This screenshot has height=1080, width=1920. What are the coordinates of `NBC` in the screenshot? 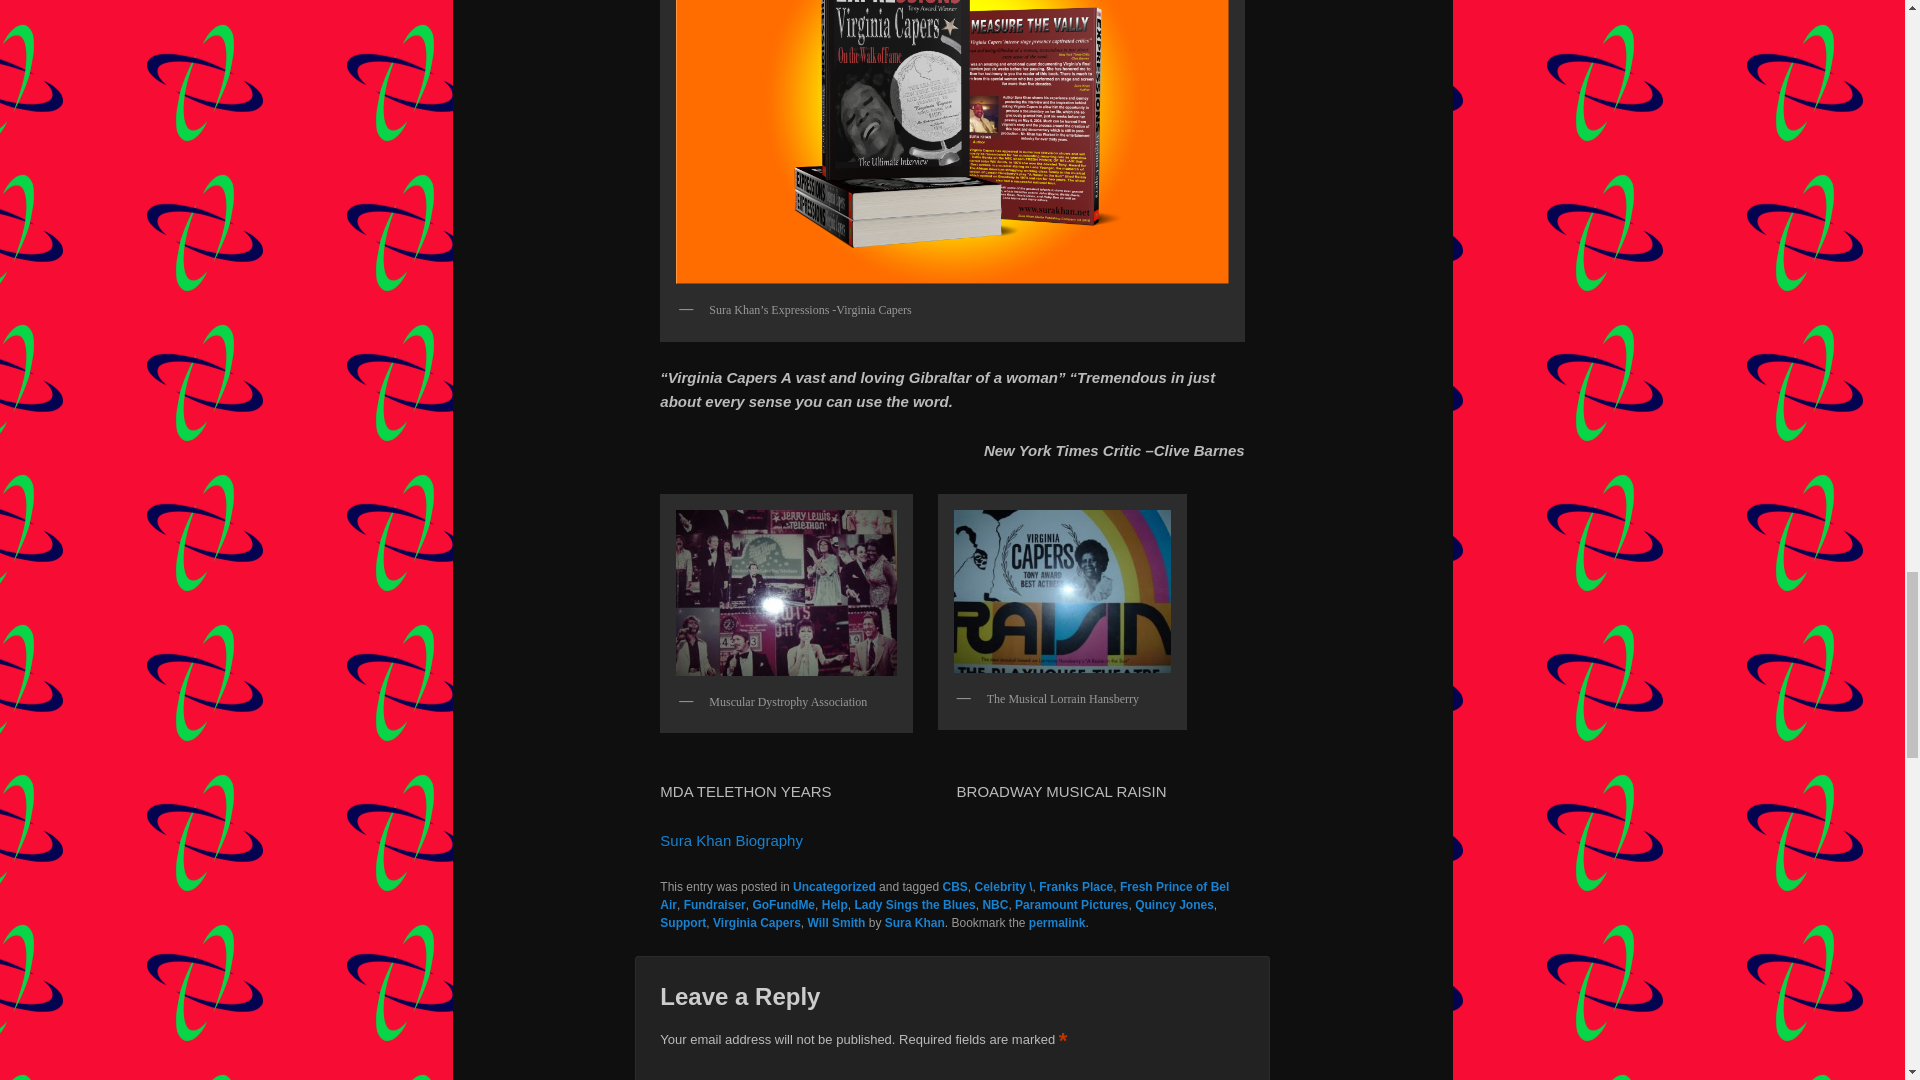 It's located at (994, 904).